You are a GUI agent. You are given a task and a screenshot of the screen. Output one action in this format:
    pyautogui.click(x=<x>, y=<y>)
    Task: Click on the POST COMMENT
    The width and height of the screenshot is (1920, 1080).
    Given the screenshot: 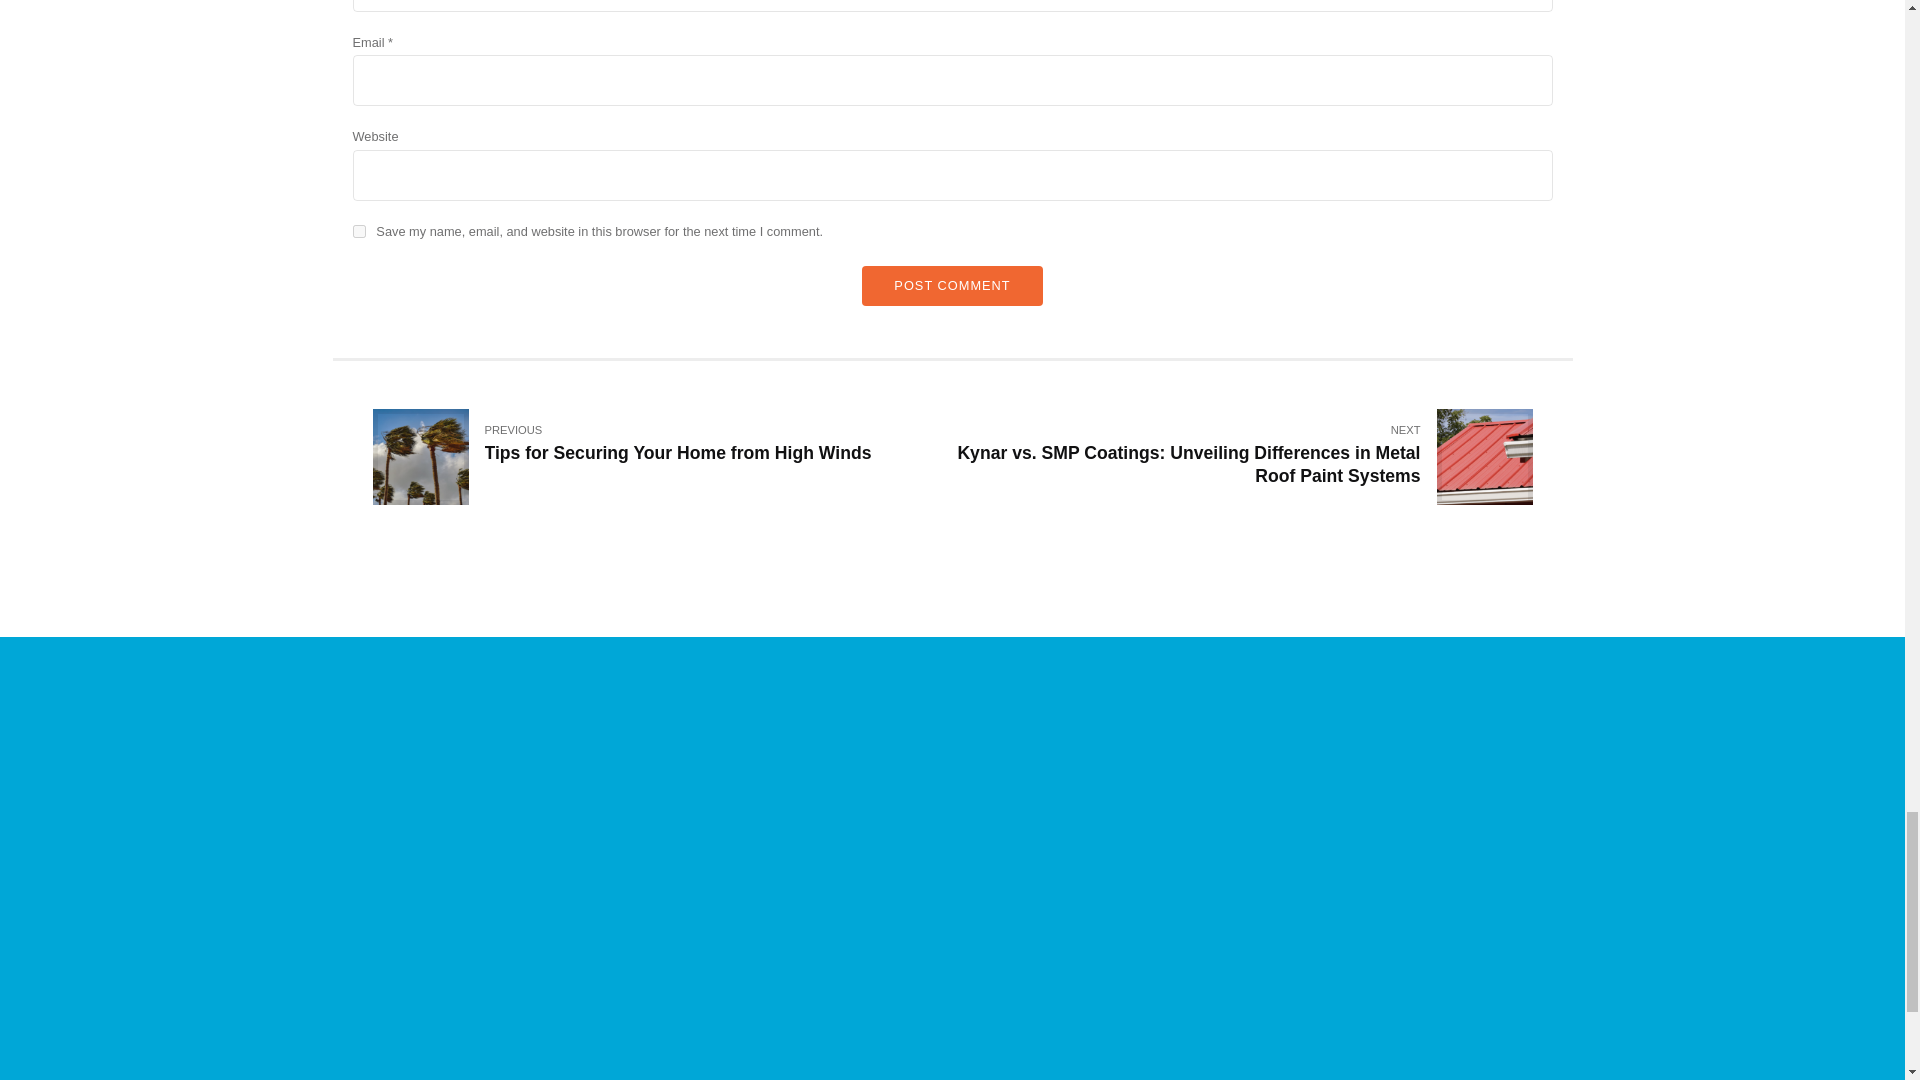 What is the action you would take?
    pyautogui.click(x=358, y=230)
    